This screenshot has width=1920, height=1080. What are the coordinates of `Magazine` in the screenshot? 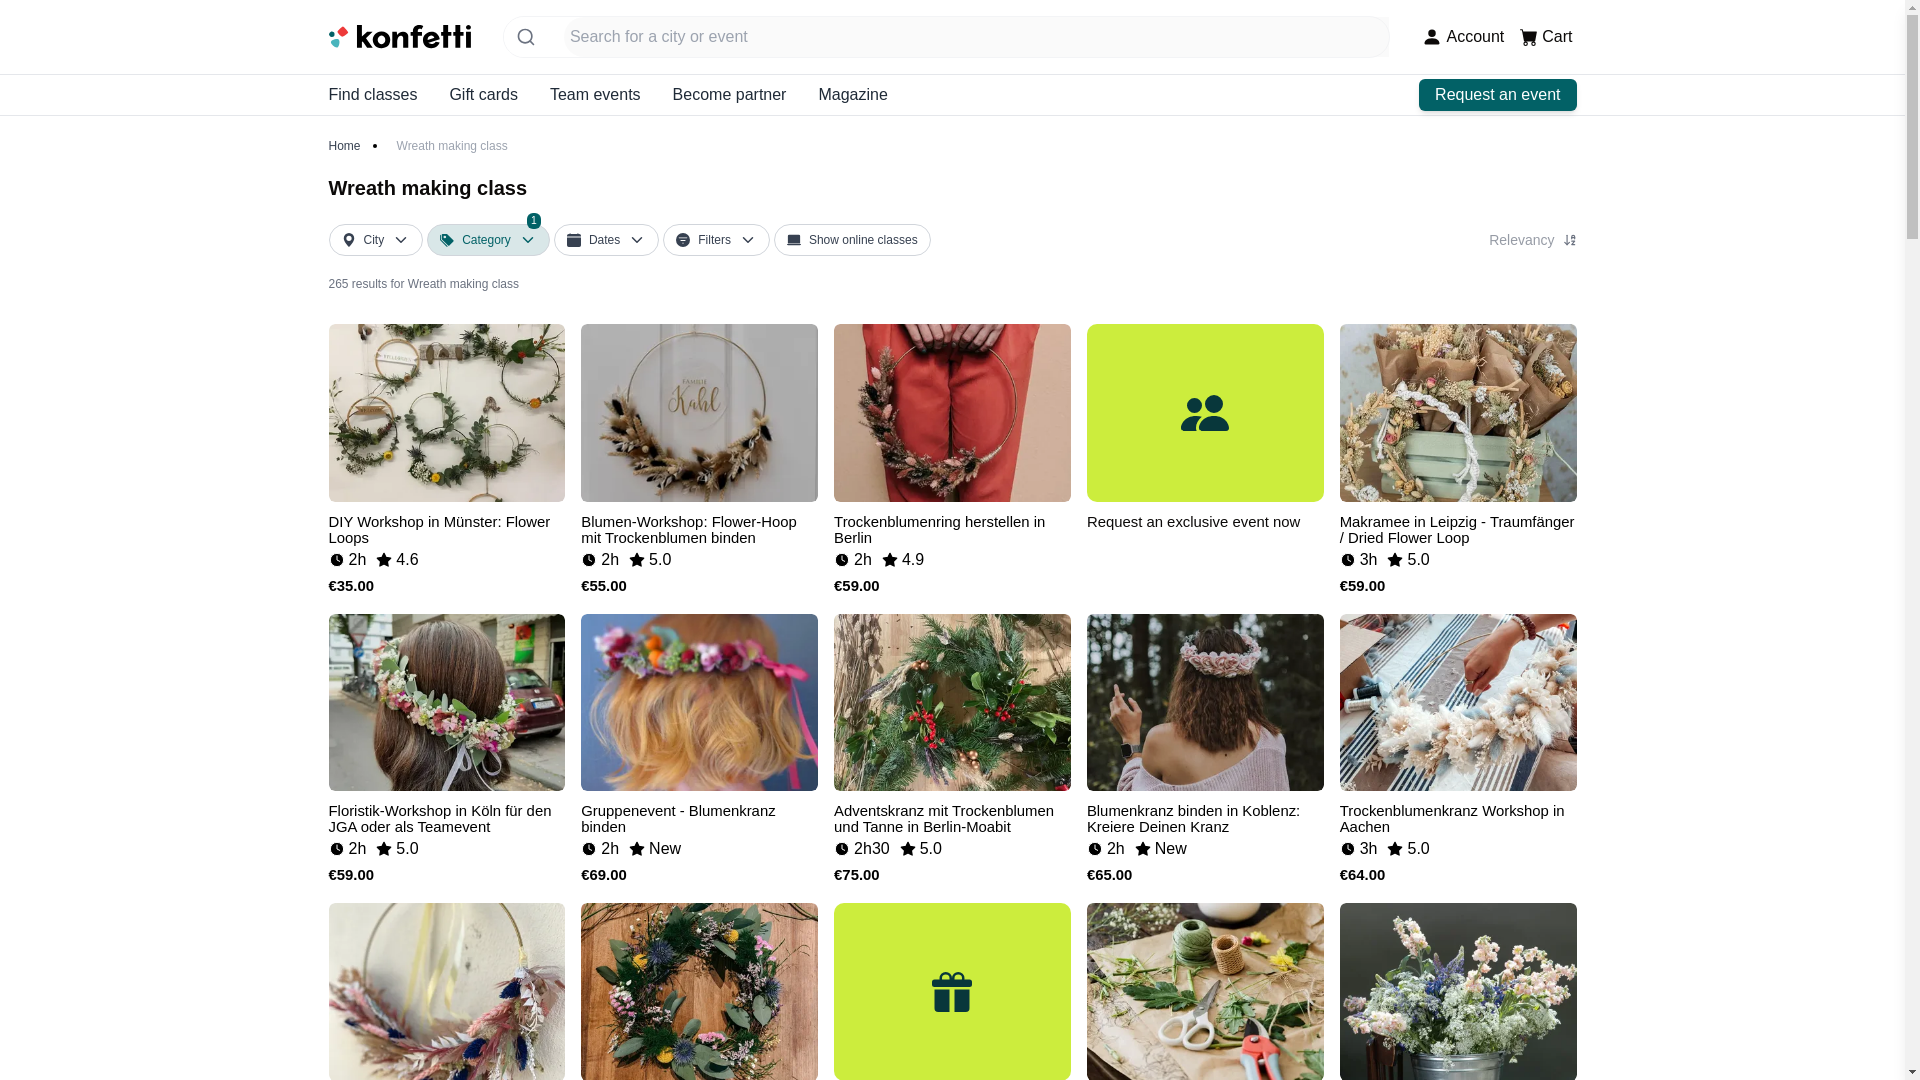 It's located at (952, 524).